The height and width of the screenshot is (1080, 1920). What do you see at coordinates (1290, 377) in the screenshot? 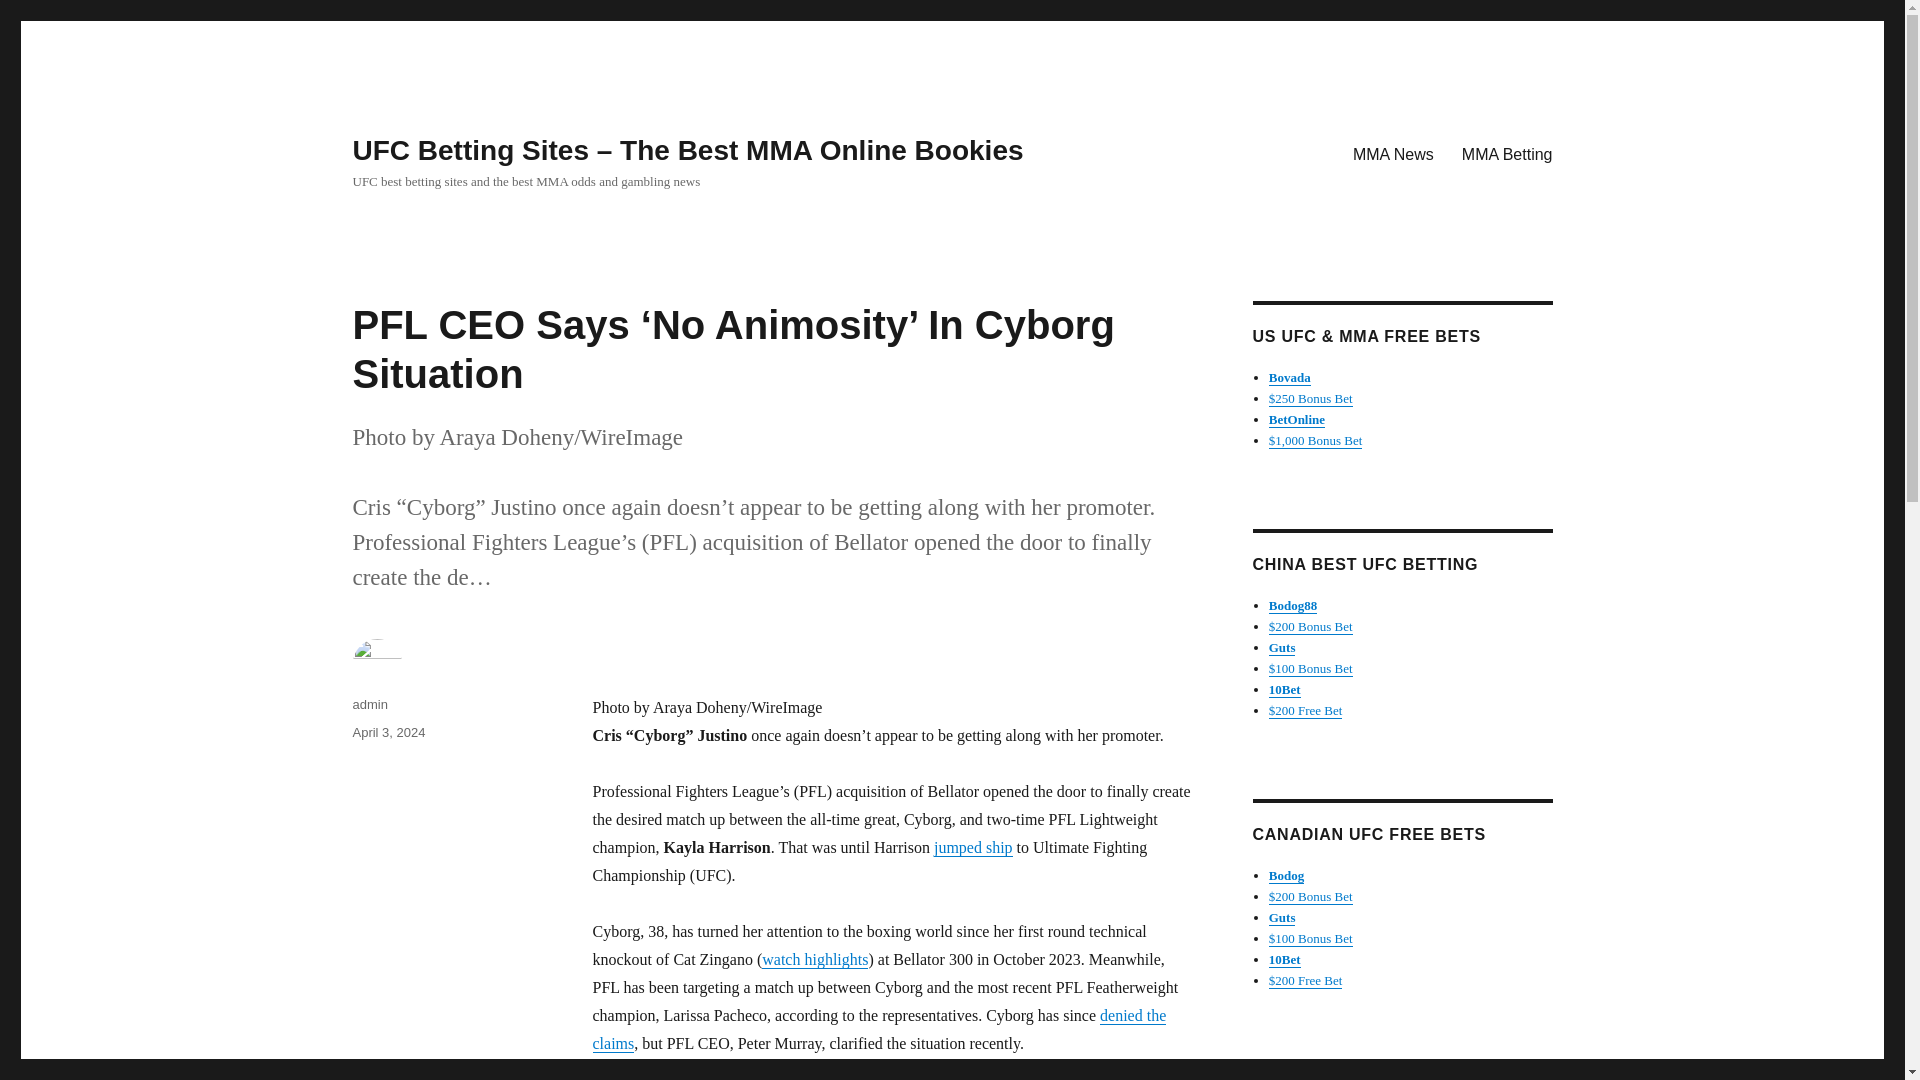
I see `Bovada` at bounding box center [1290, 377].